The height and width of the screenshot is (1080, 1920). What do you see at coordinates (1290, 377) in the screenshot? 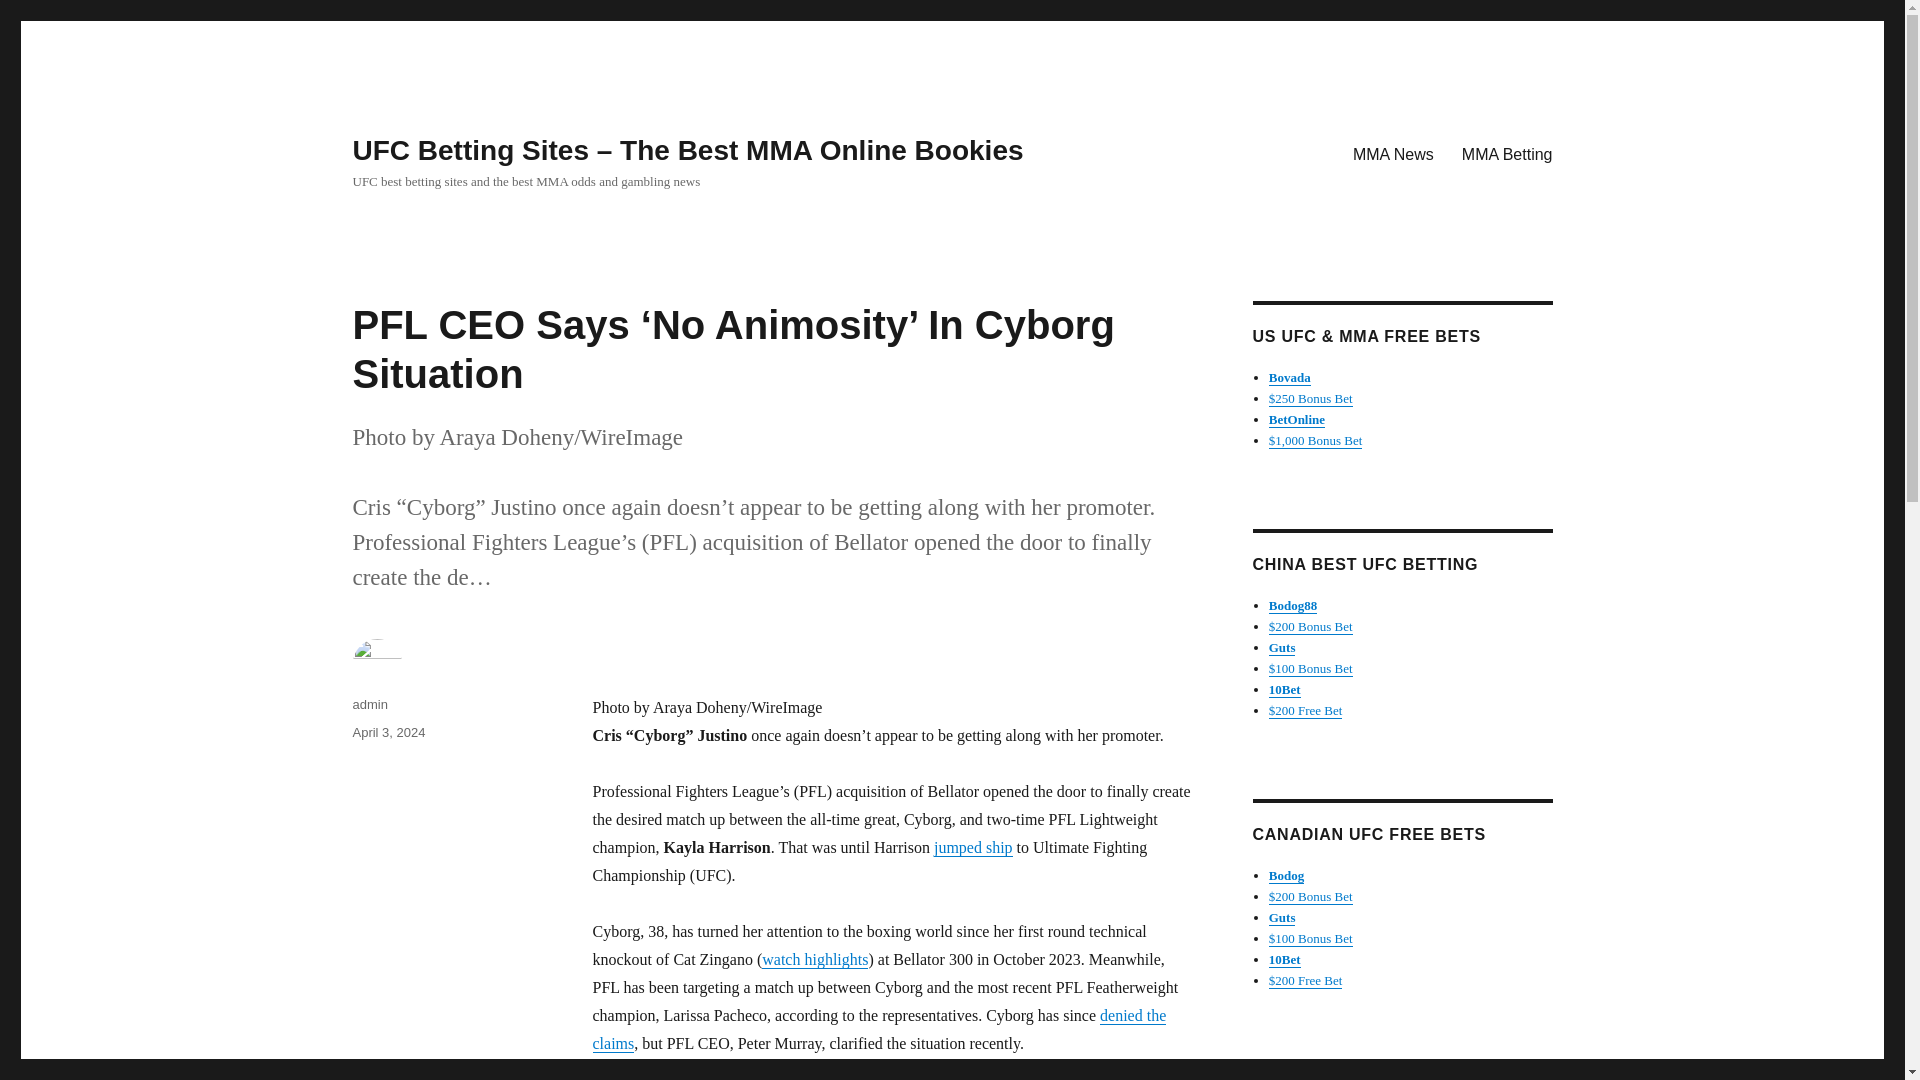
I see `Bovada` at bounding box center [1290, 377].